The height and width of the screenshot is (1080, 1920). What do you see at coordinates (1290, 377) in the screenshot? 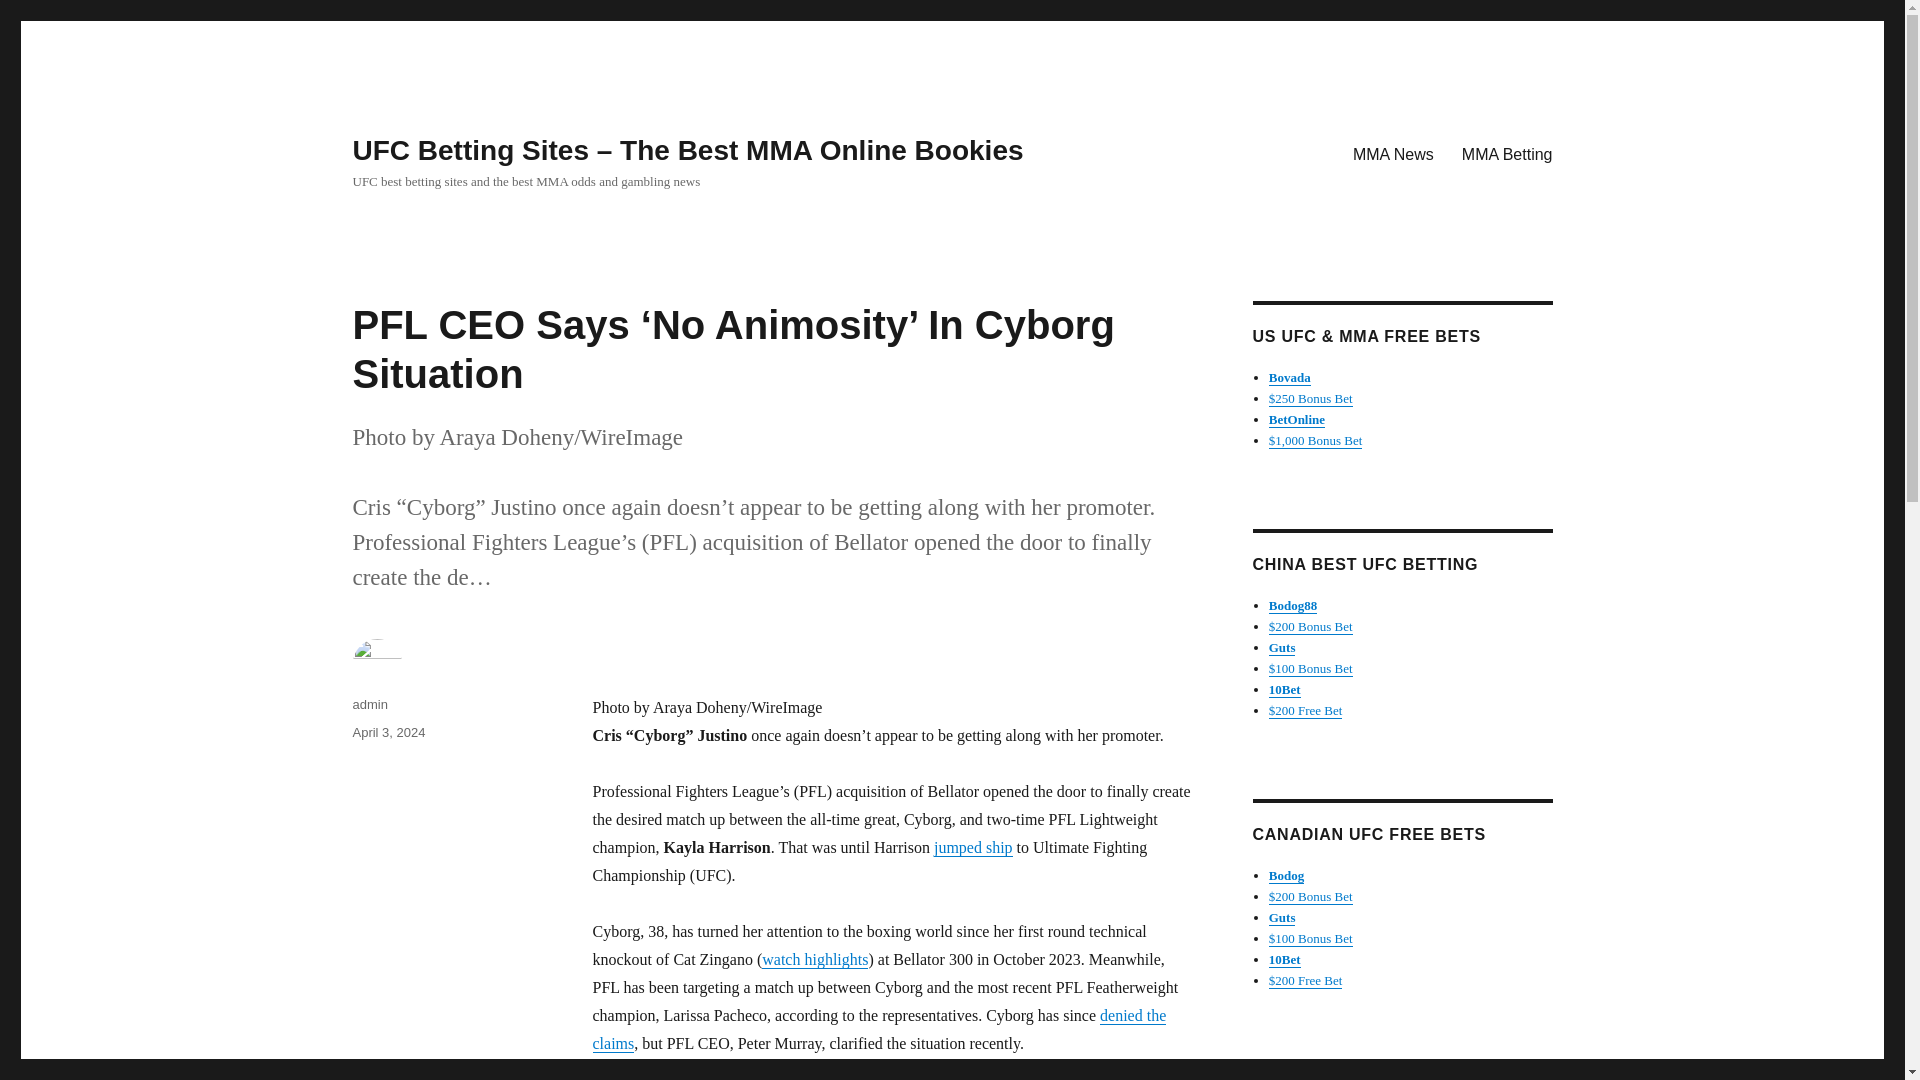
I see `Bovada` at bounding box center [1290, 377].